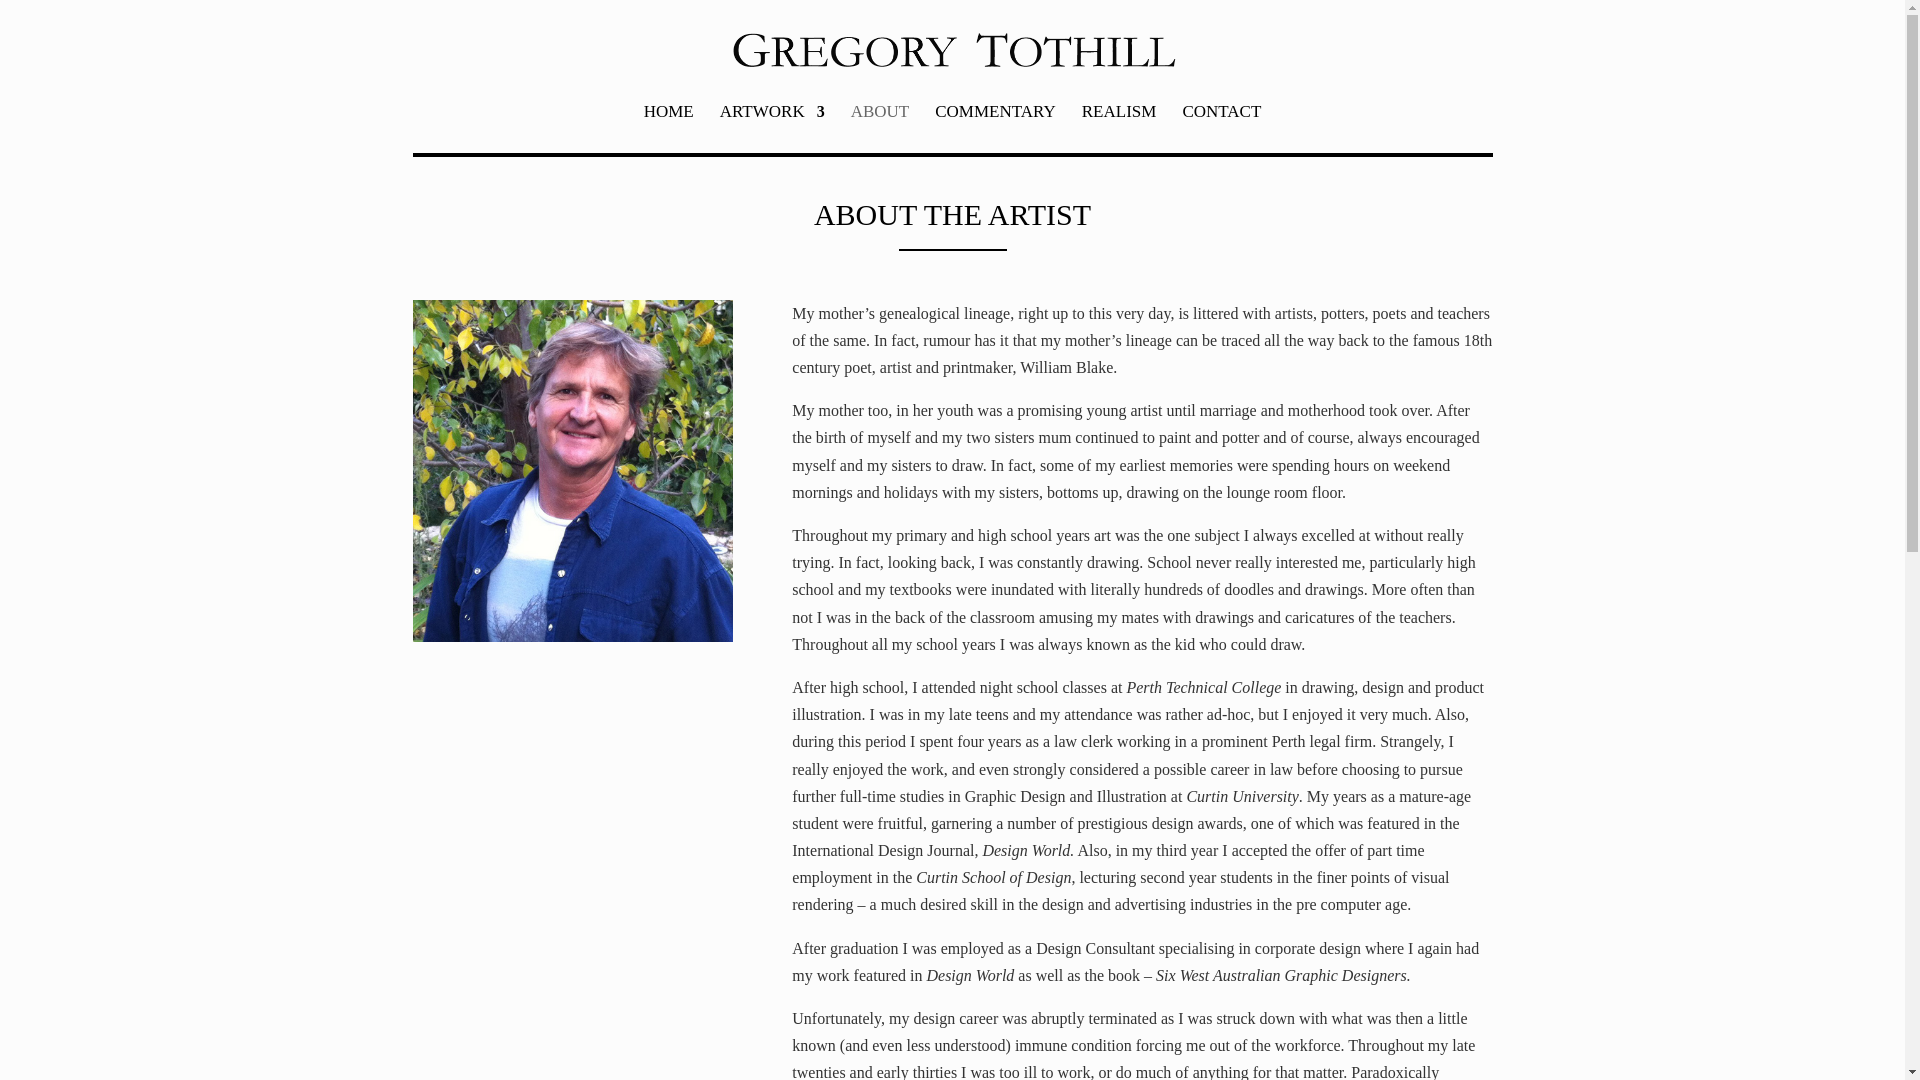 The width and height of the screenshot is (1920, 1080). I want to click on ARTWORK, so click(772, 128).